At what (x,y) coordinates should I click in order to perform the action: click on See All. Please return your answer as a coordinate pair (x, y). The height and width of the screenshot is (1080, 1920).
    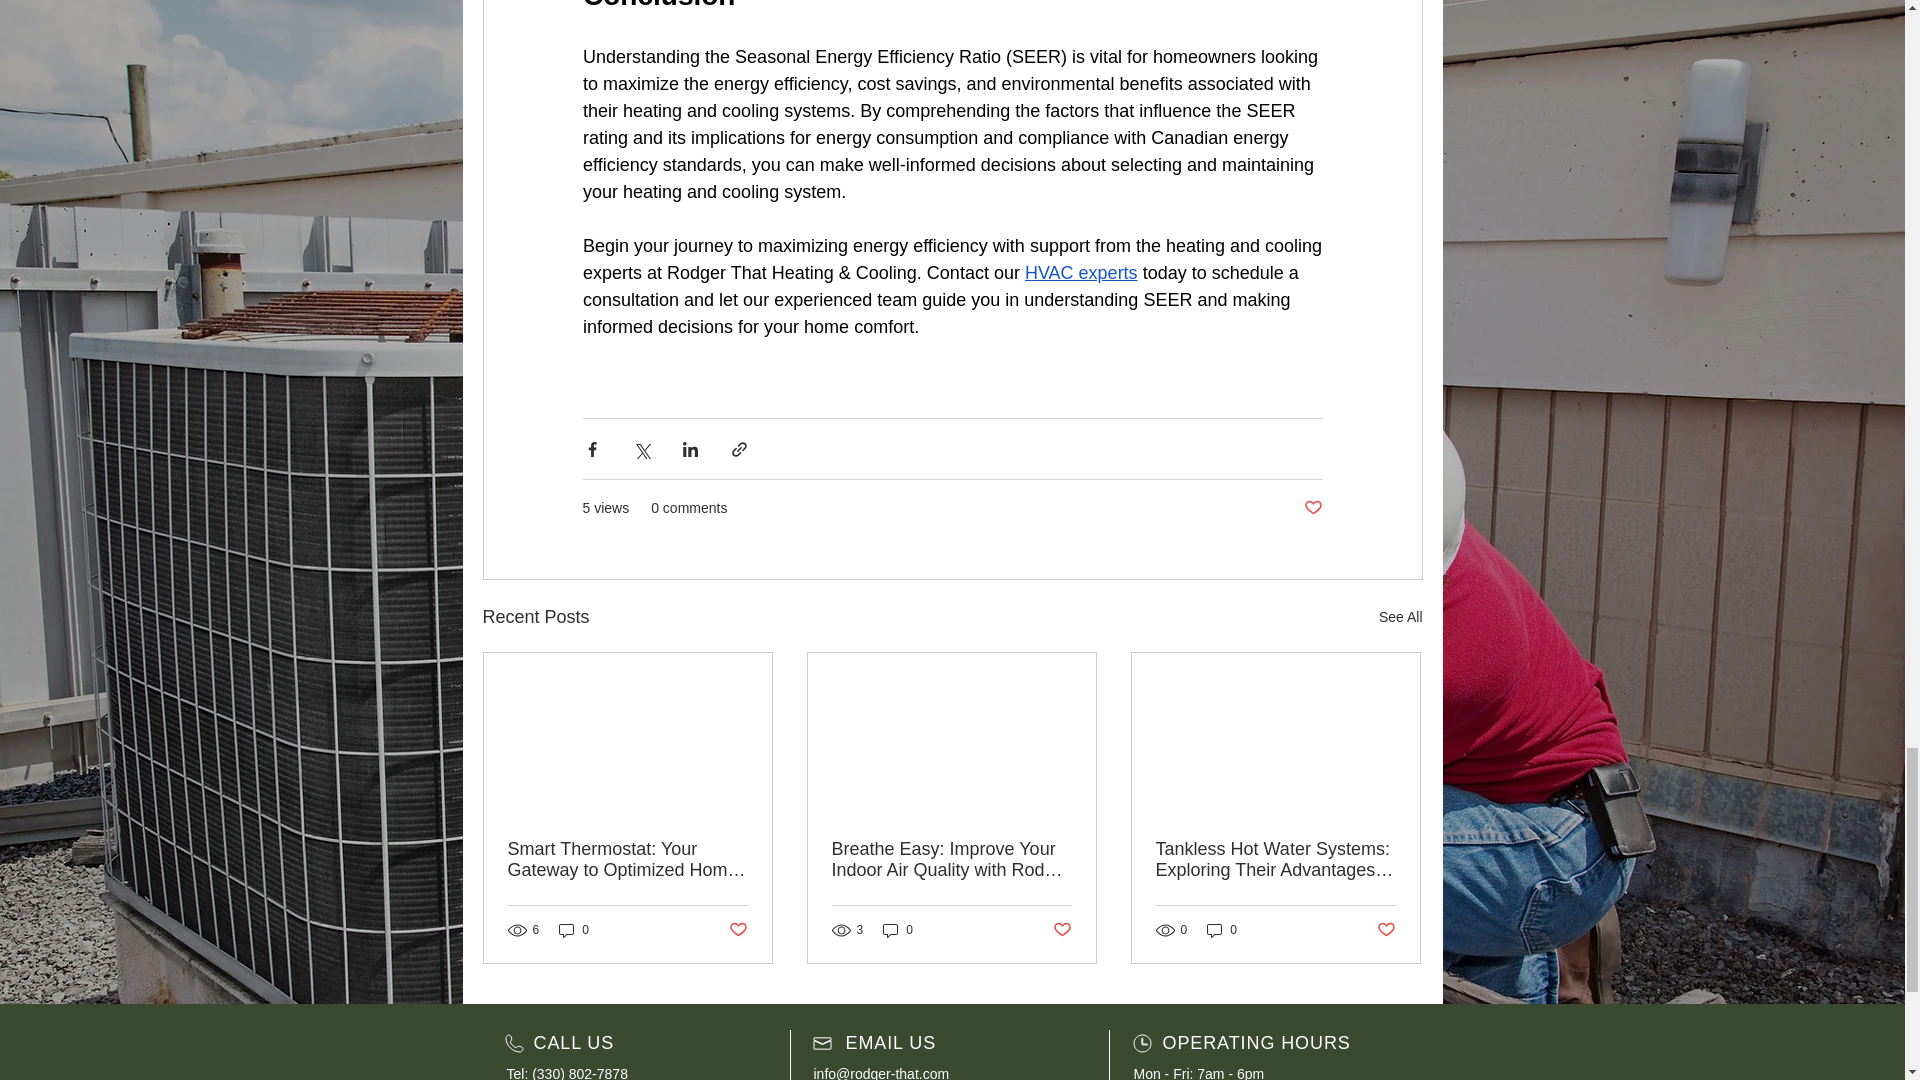
    Looking at the image, I should click on (1400, 616).